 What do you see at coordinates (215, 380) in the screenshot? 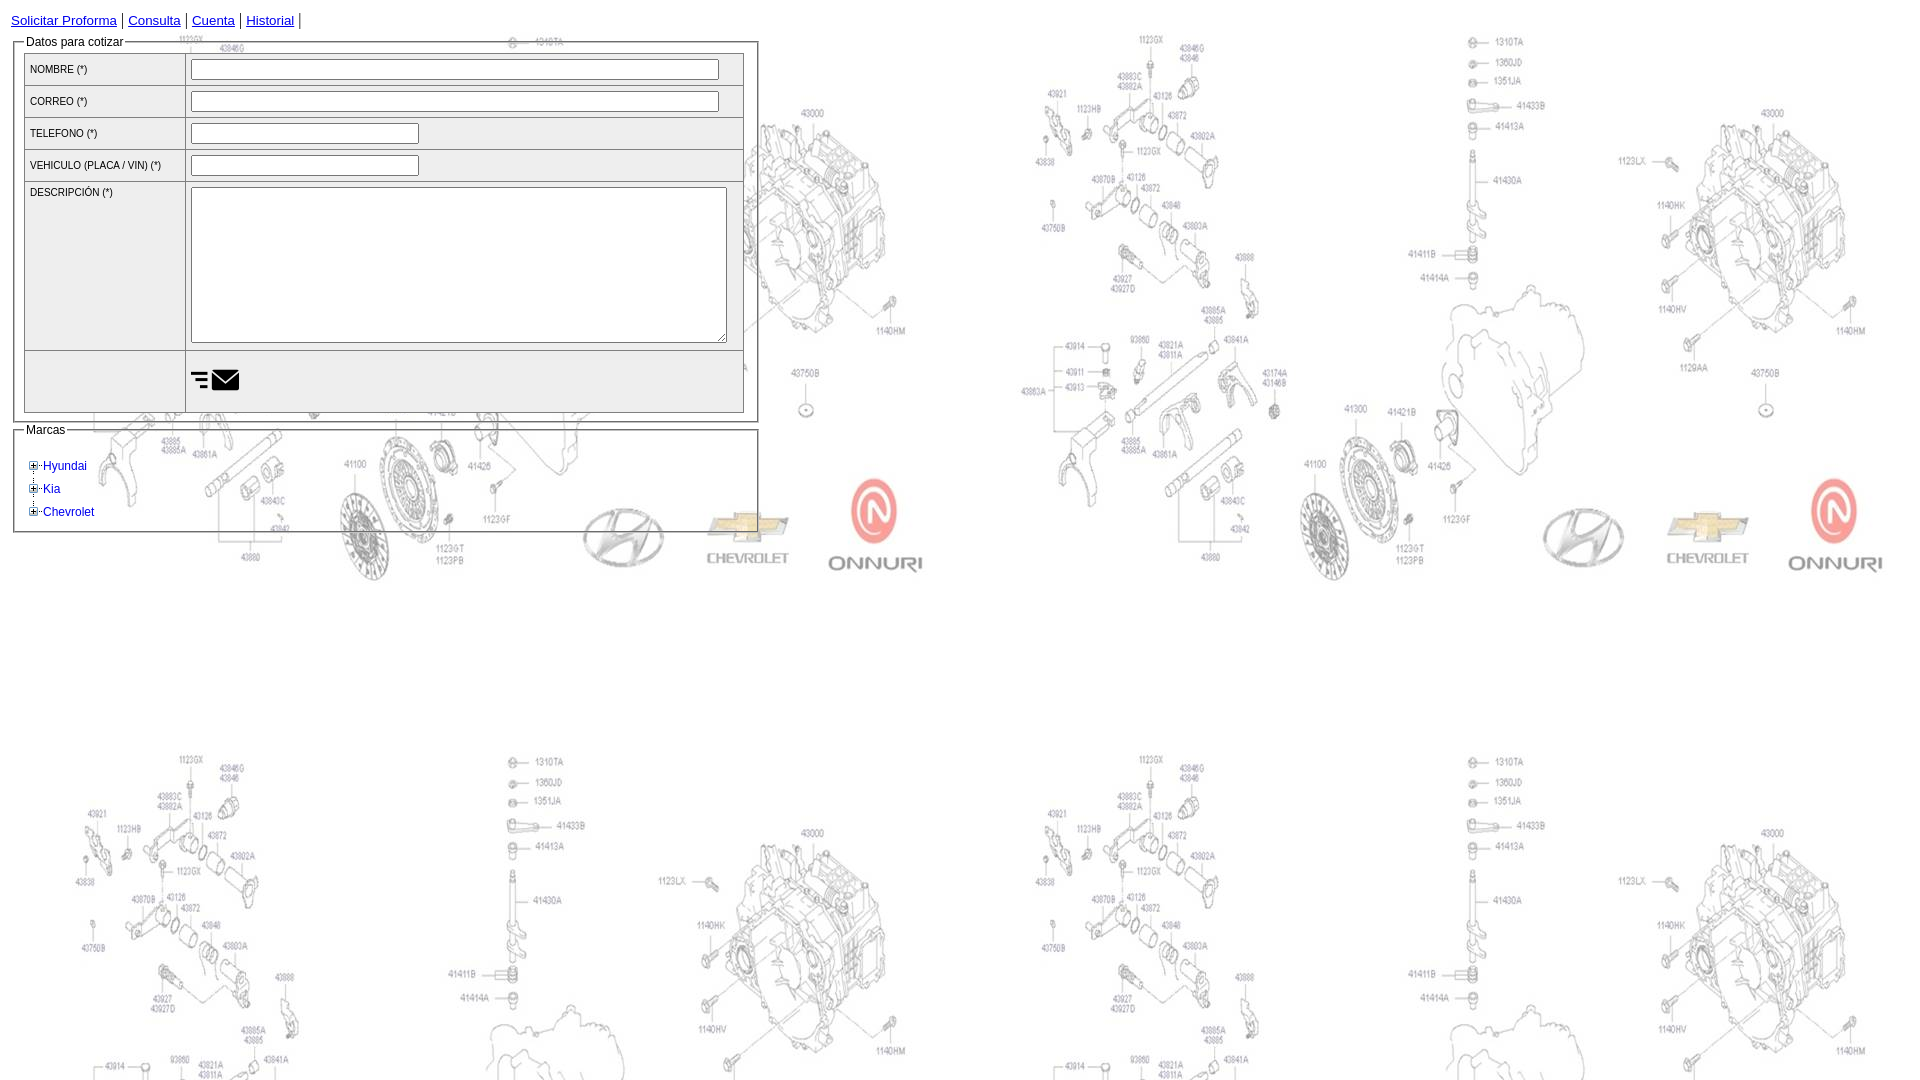
I see `Enviar` at bounding box center [215, 380].